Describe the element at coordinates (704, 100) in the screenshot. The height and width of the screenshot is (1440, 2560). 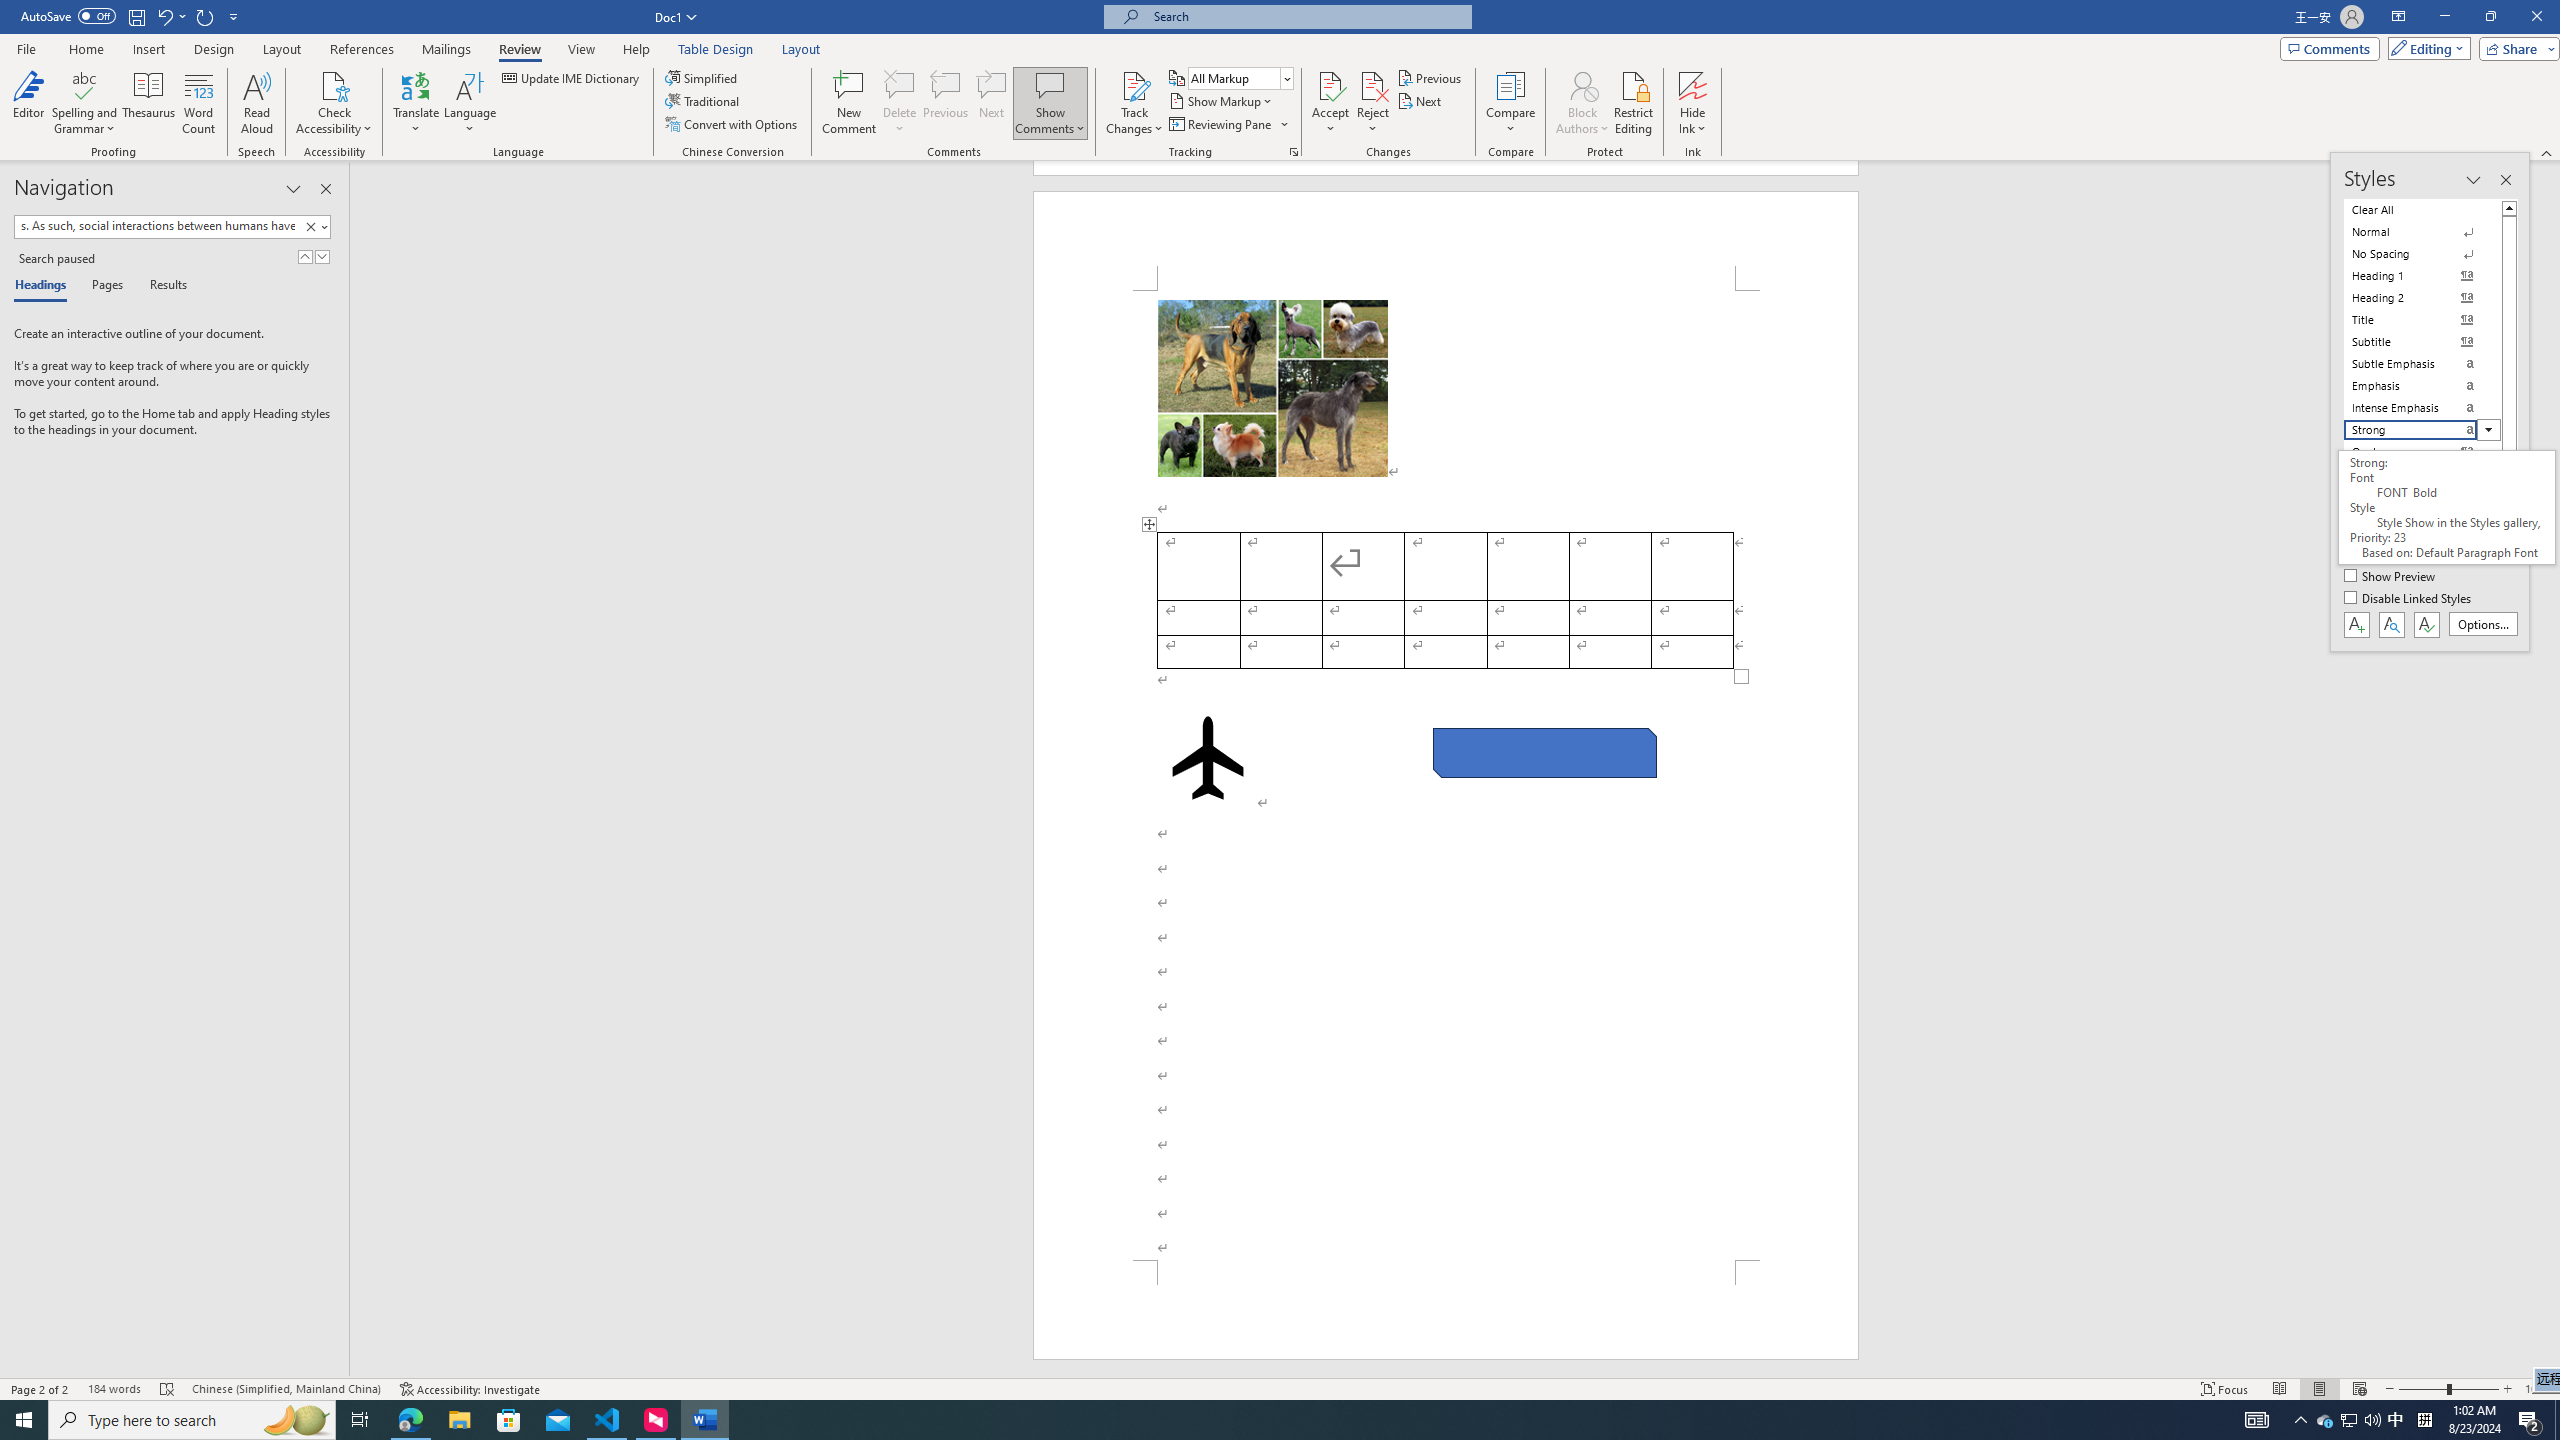
I see `Traditional` at that location.